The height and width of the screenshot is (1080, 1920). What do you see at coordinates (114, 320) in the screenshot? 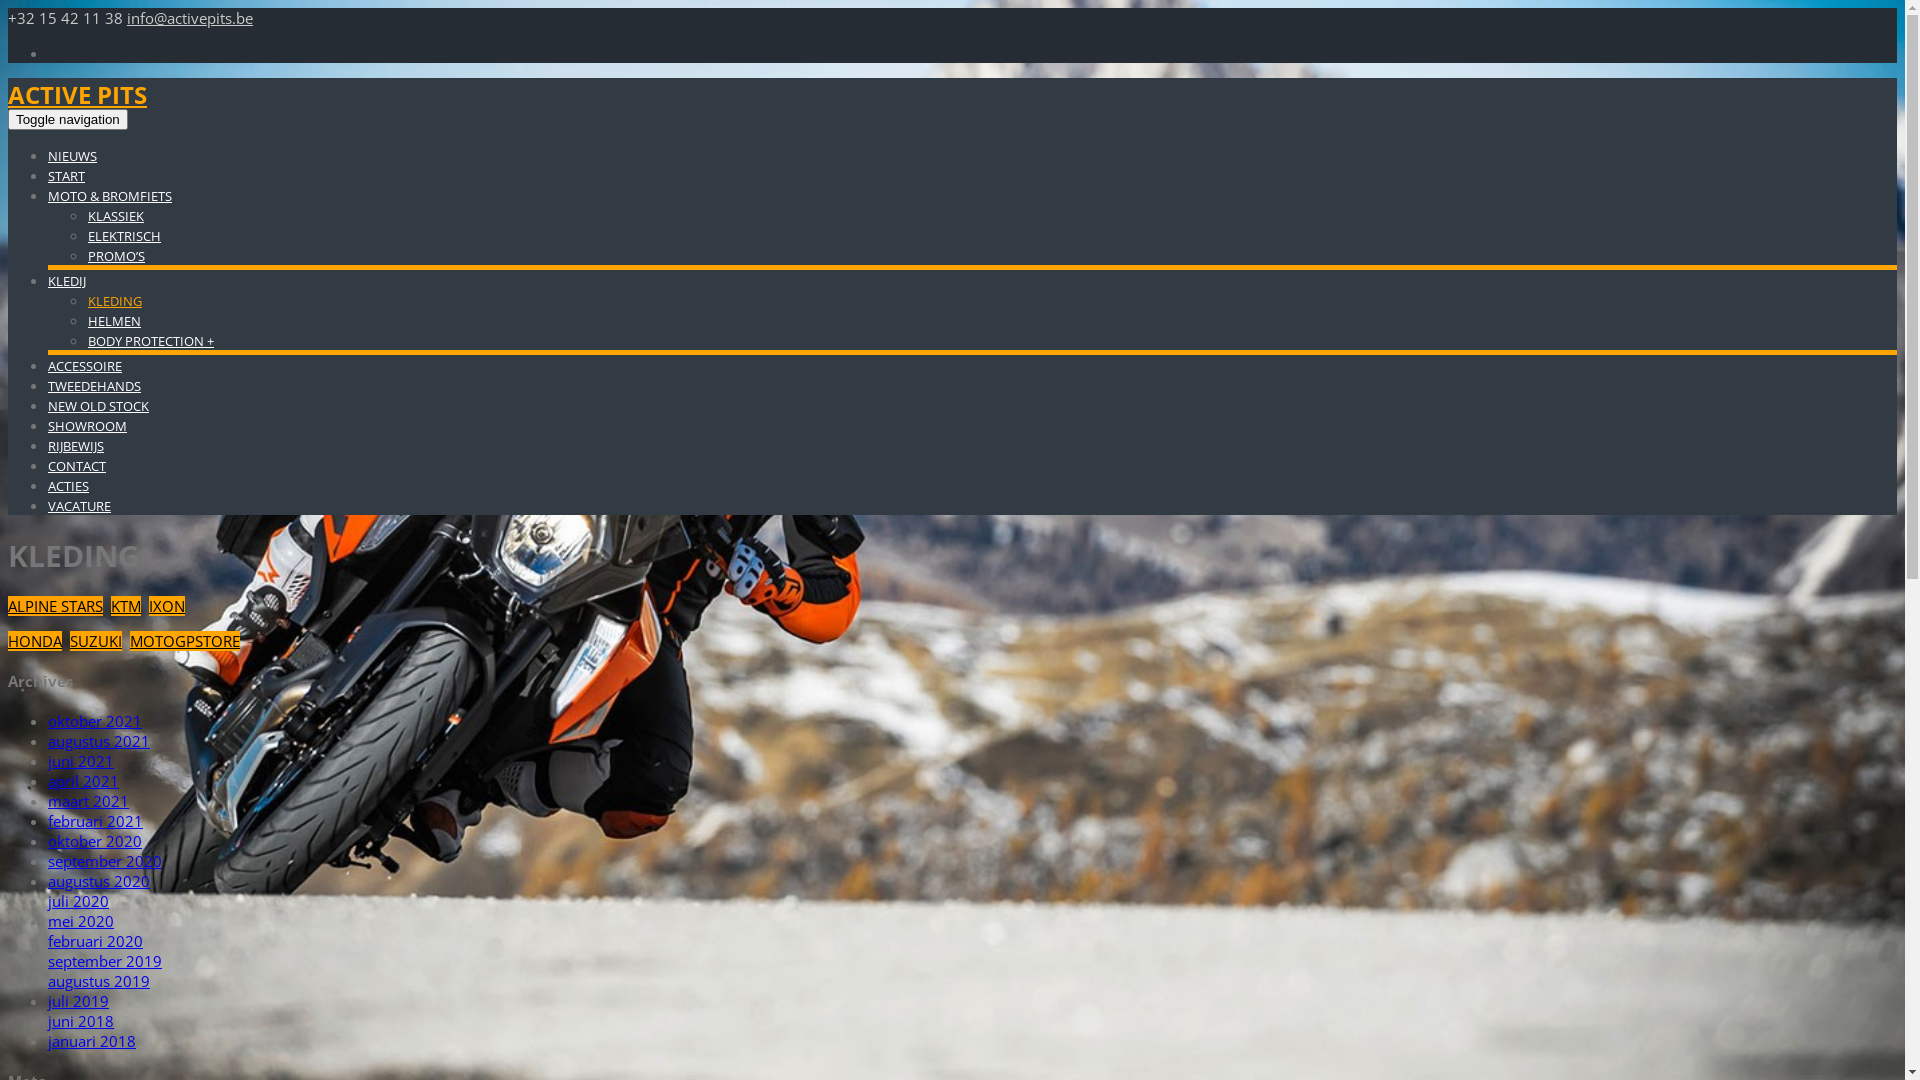
I see `HELMEN` at bounding box center [114, 320].